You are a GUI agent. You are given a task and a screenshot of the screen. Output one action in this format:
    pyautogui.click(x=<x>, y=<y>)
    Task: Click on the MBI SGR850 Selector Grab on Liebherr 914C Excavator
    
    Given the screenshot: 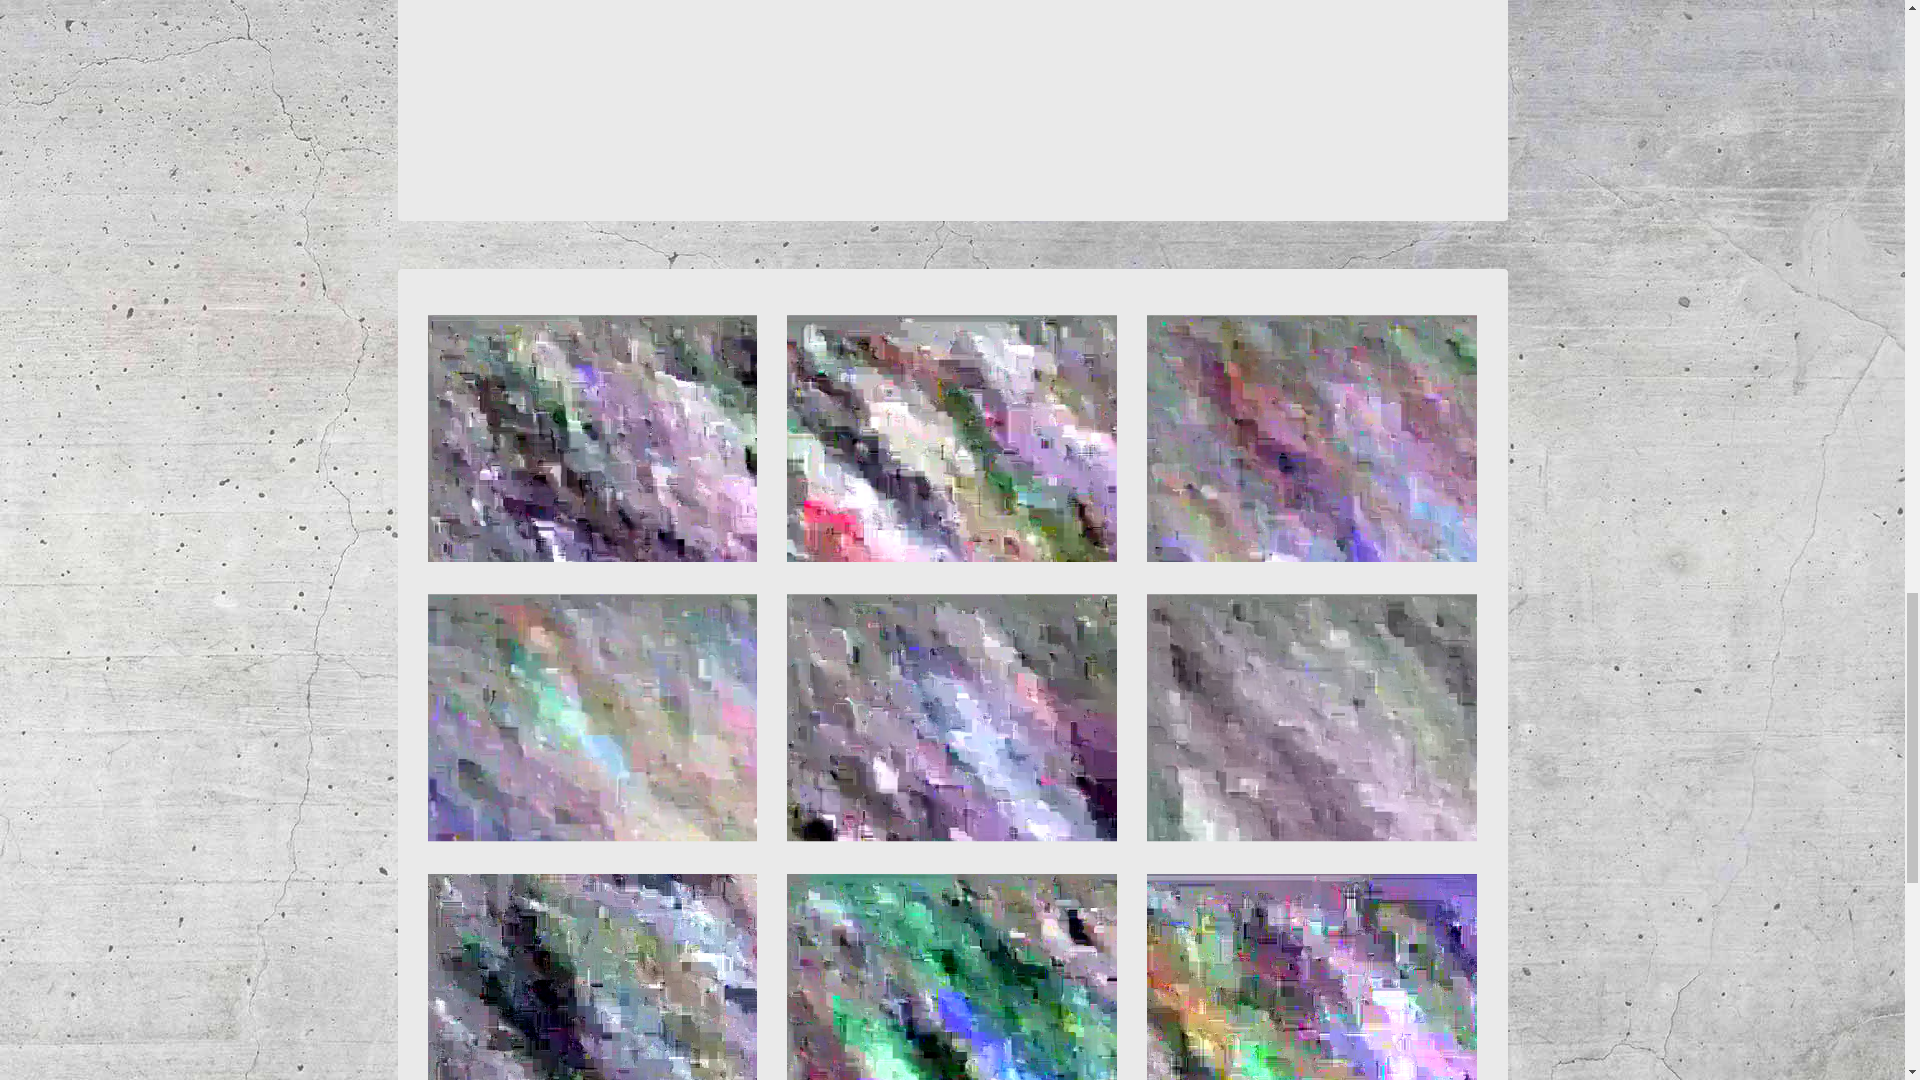 What is the action you would take?
    pyautogui.click(x=593, y=976)
    